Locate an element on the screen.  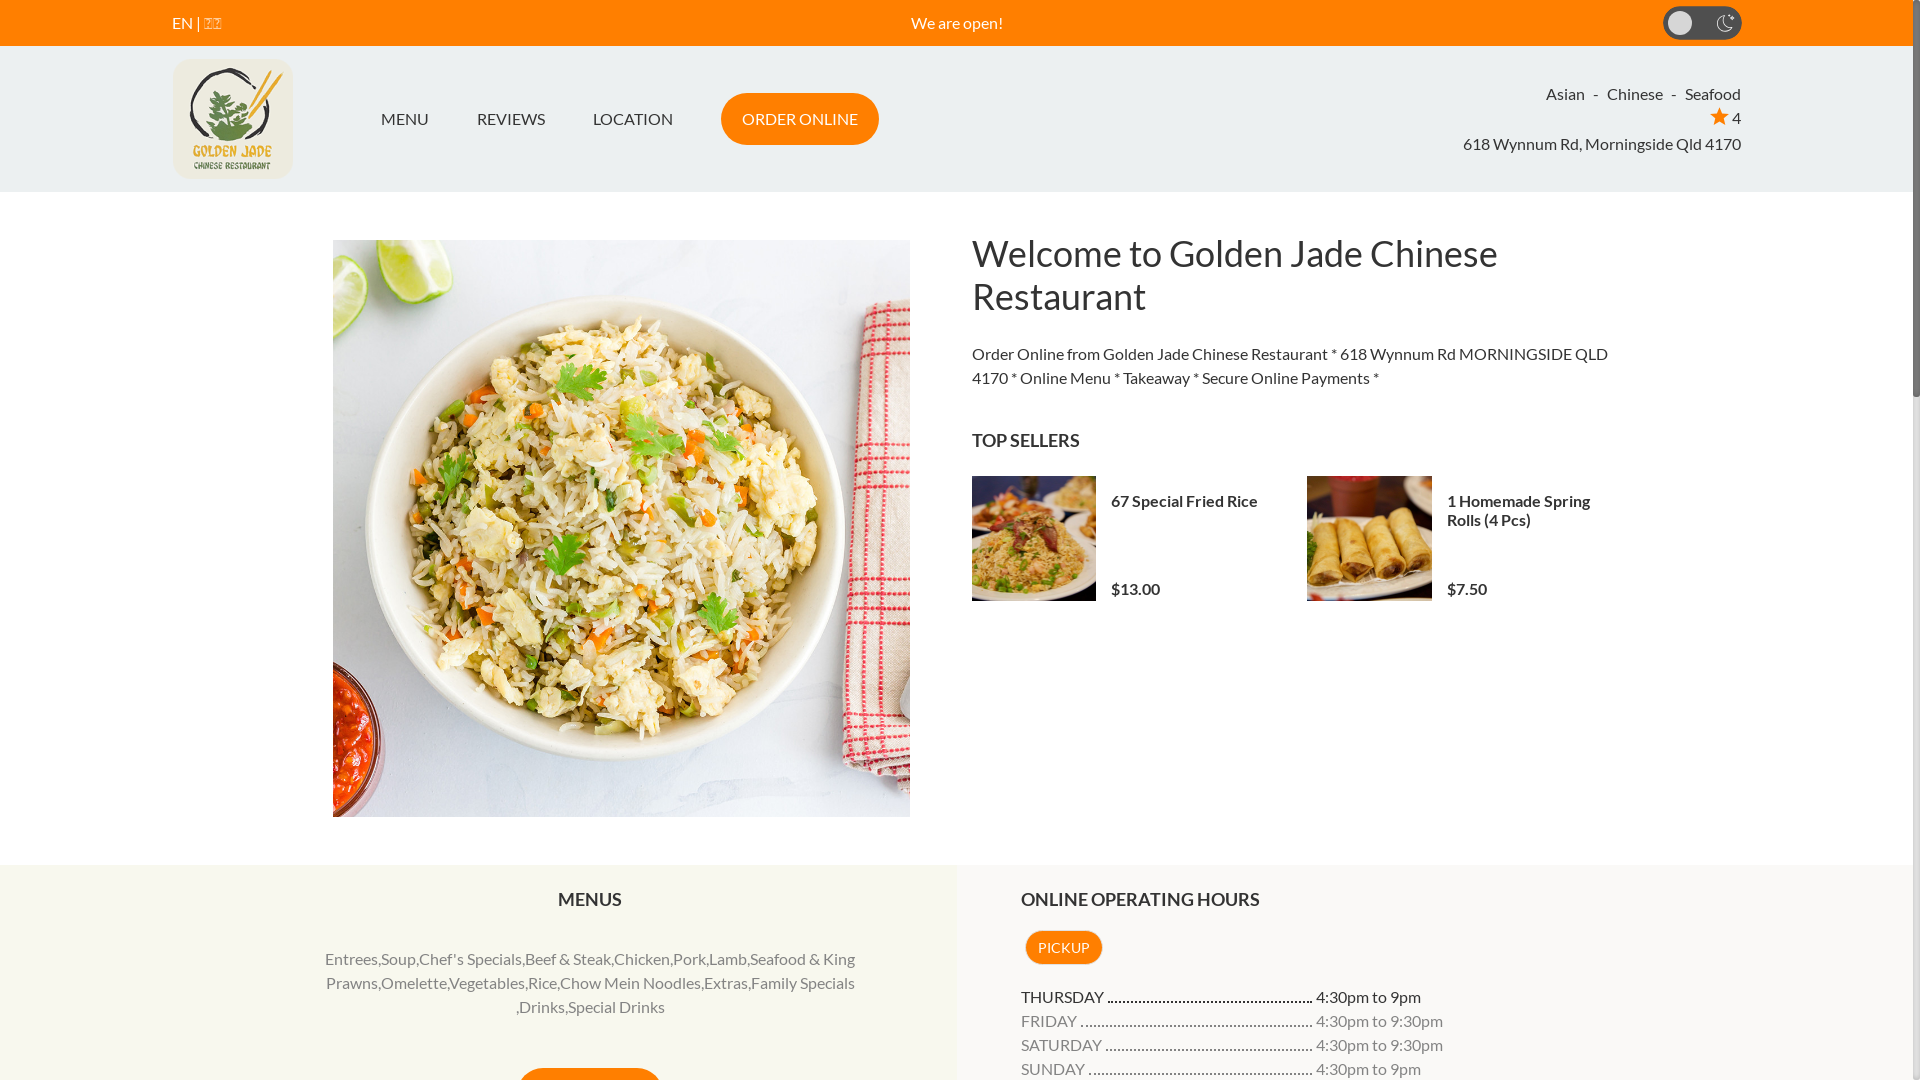
Vegetables is located at coordinates (487, 982).